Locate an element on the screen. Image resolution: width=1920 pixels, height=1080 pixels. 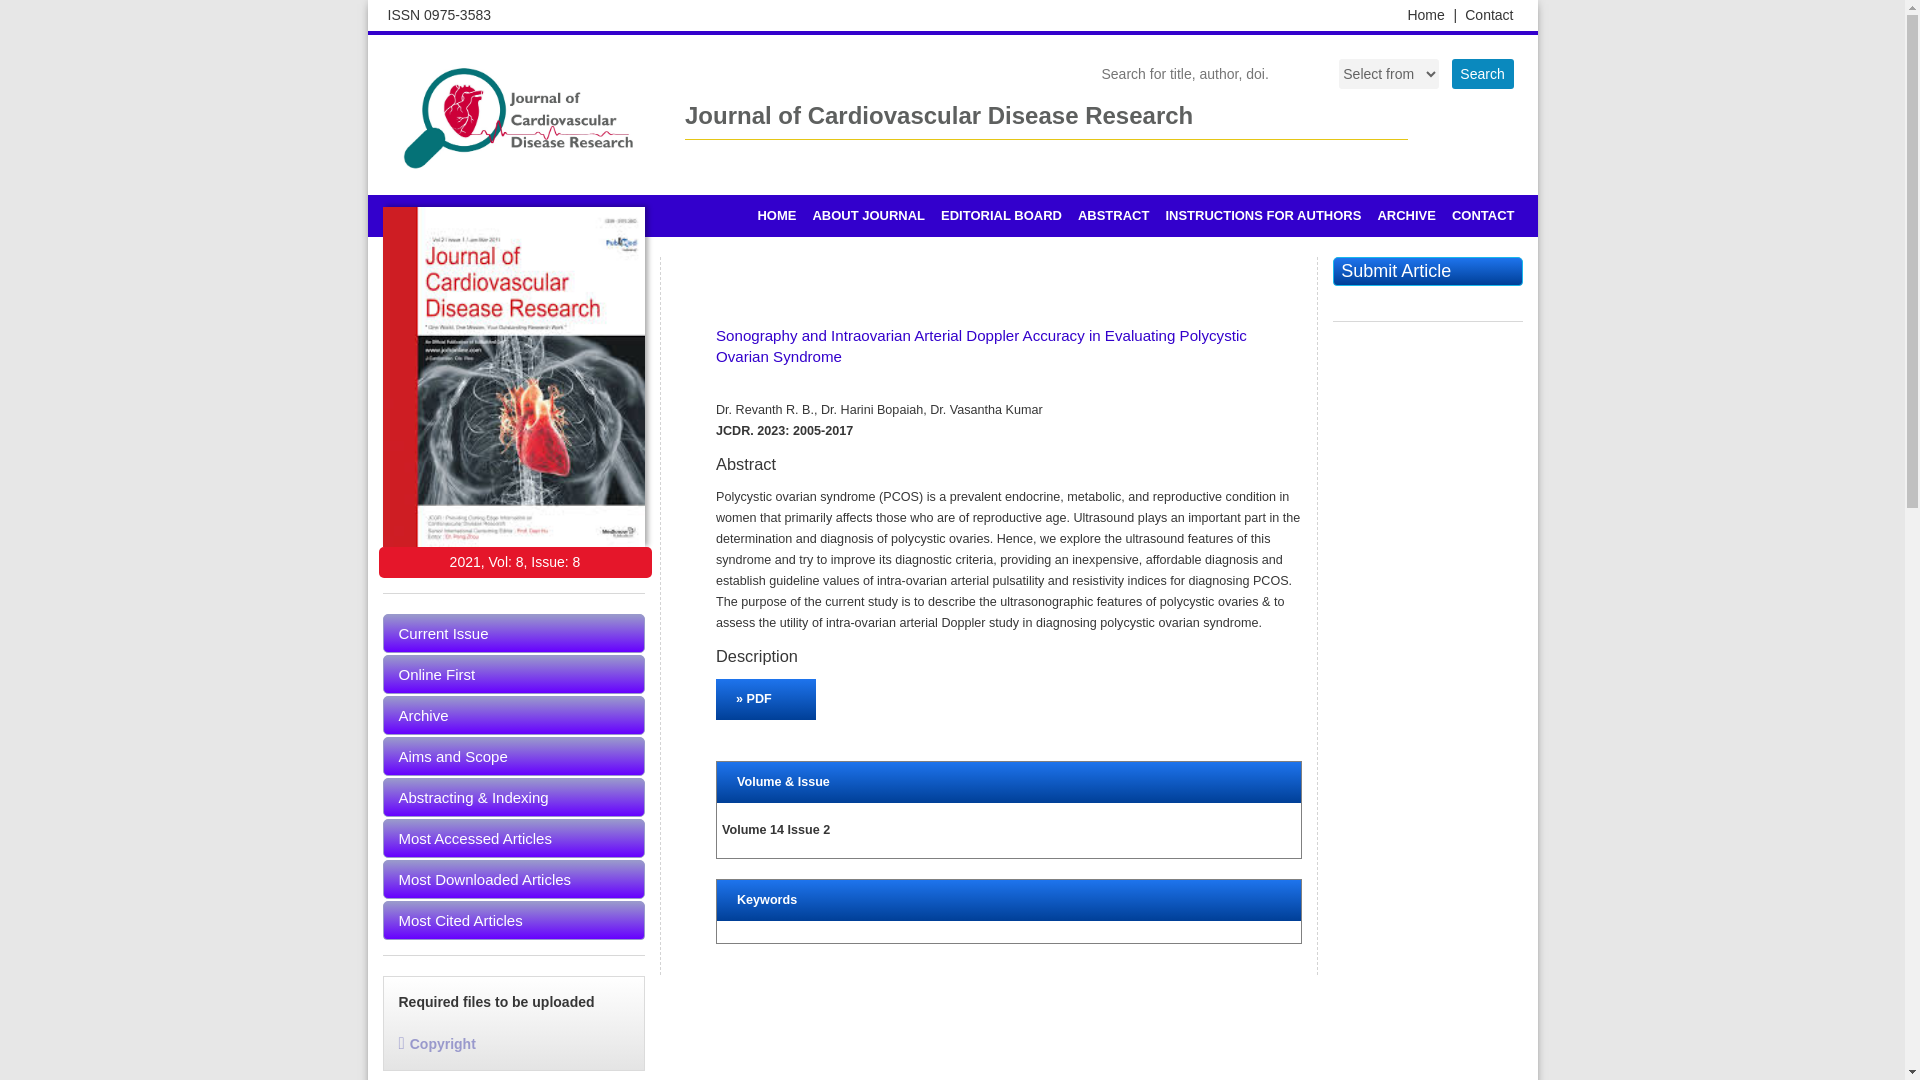
Contact is located at coordinates (1488, 15).